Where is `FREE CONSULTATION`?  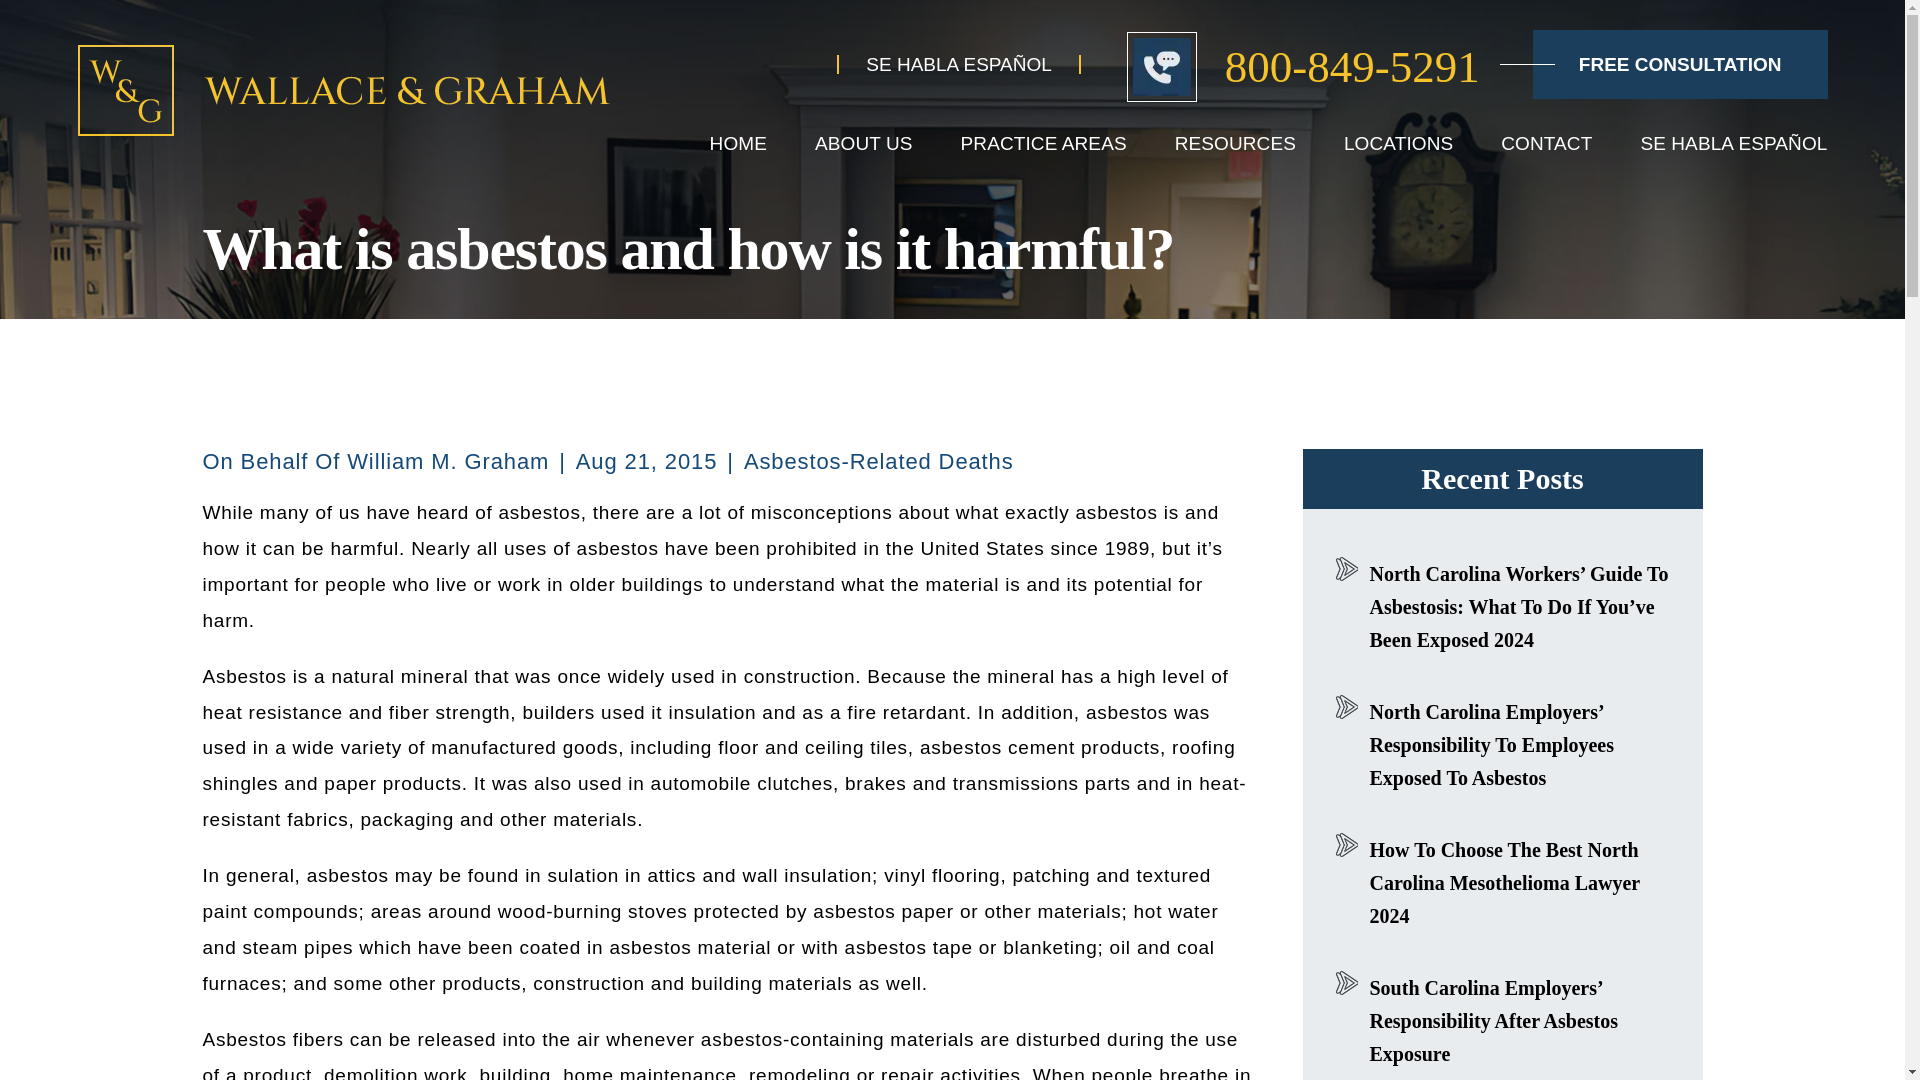
FREE CONSULTATION is located at coordinates (1680, 64).